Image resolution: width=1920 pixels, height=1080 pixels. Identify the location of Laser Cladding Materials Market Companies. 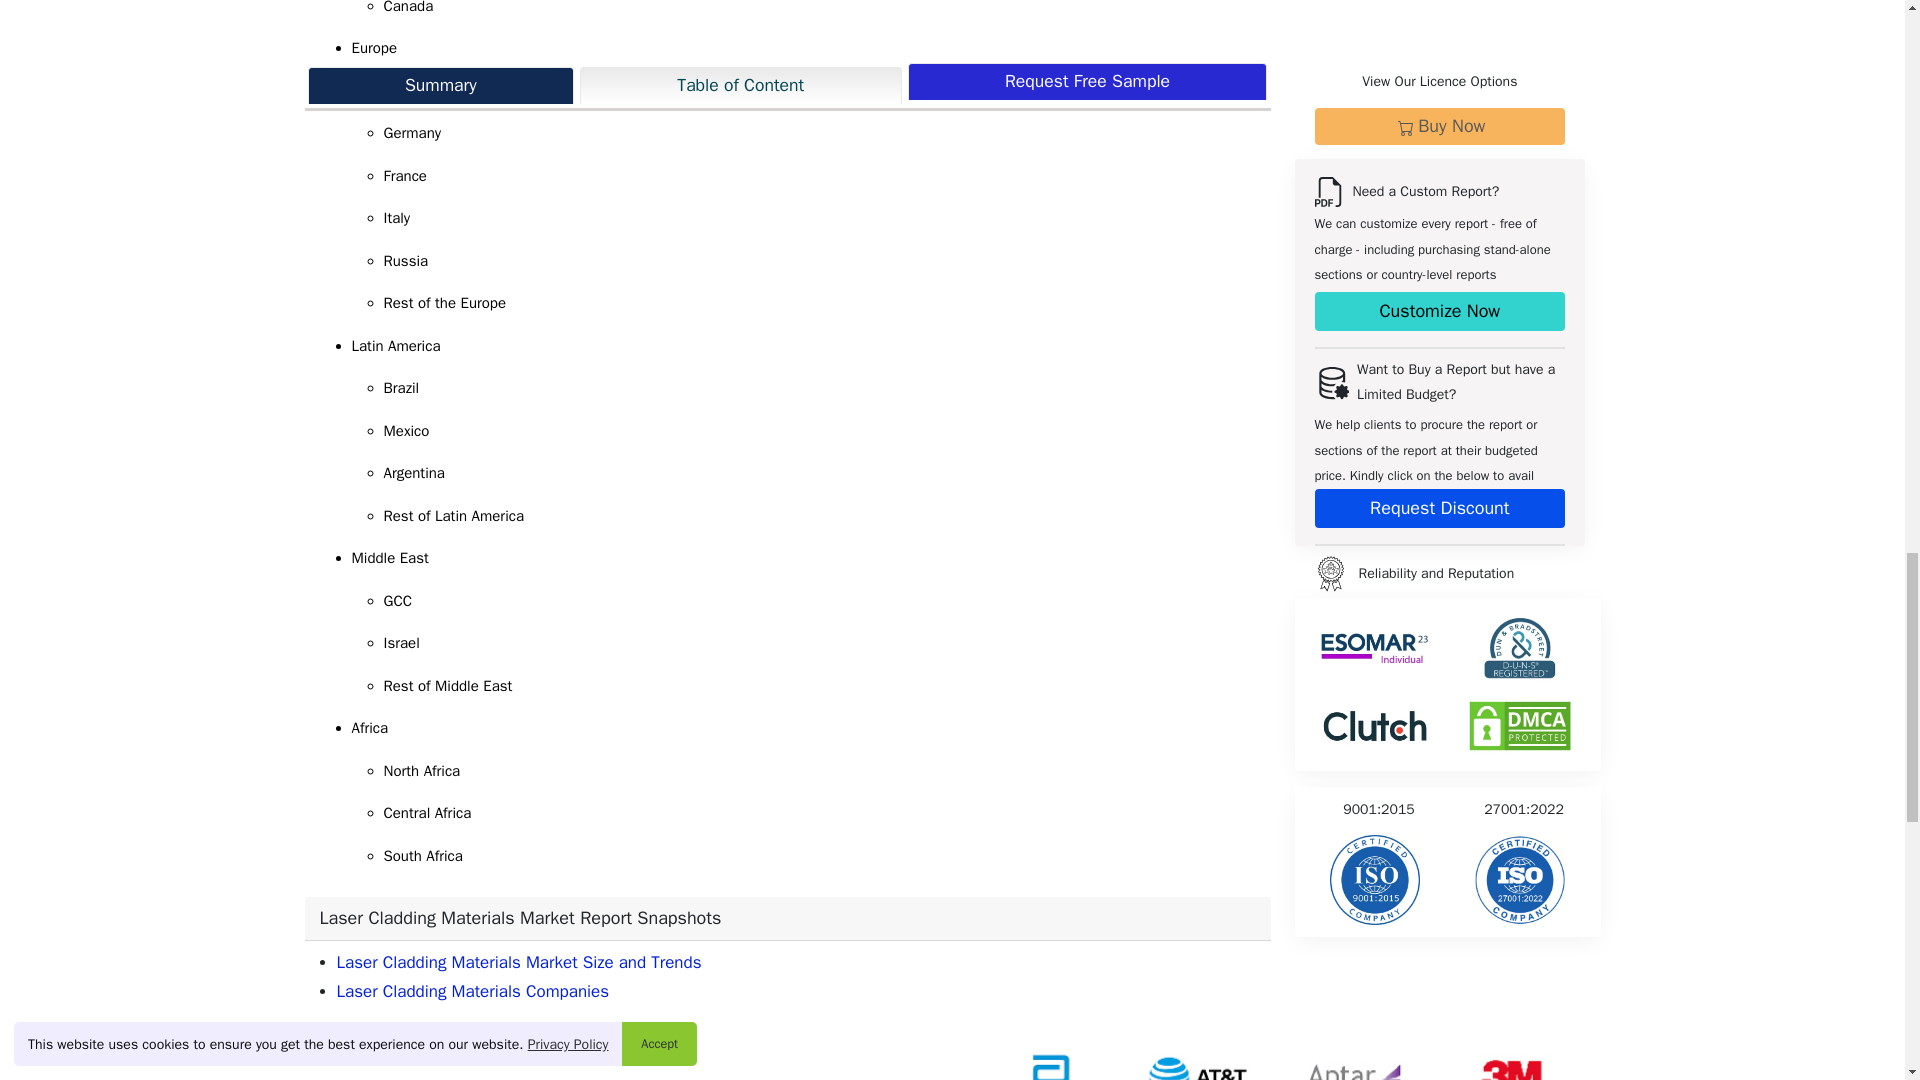
(472, 991).